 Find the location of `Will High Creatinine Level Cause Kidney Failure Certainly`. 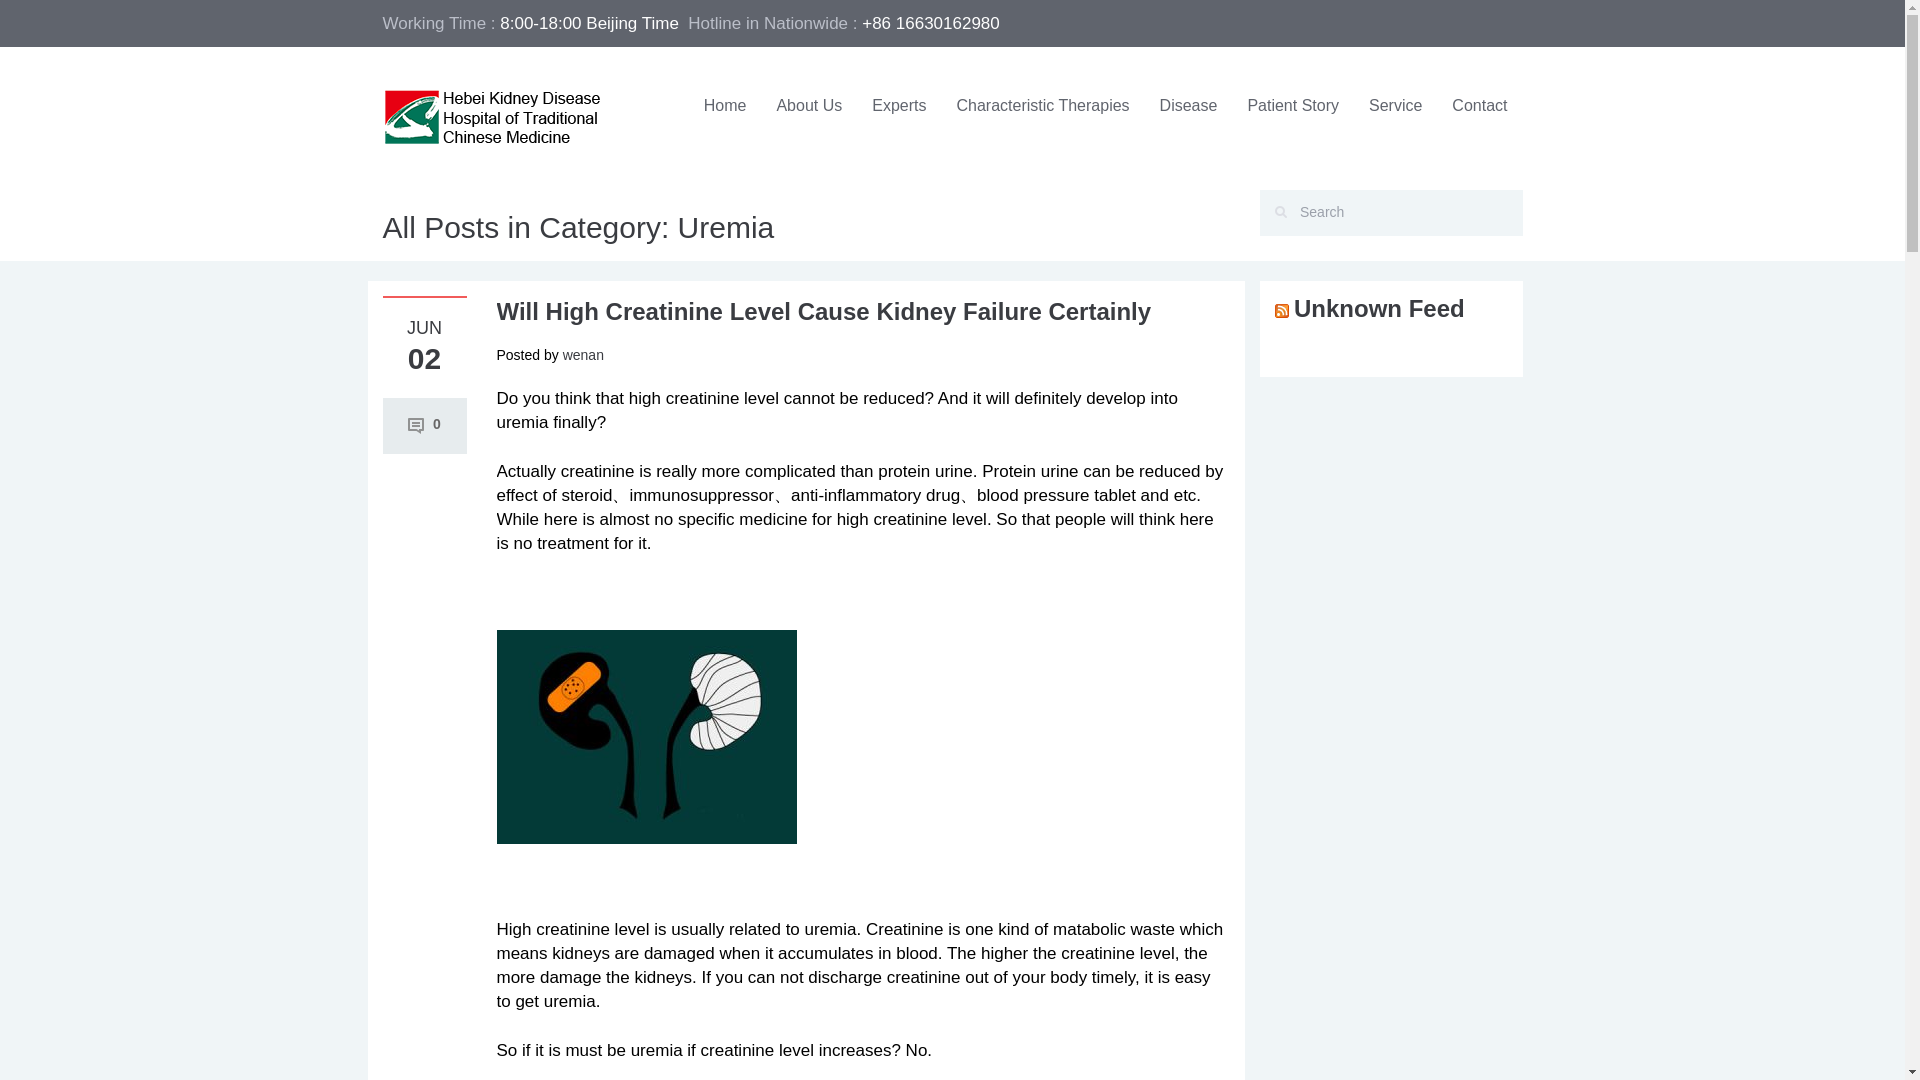

Will High Creatinine Level Cause Kidney Failure Certainly is located at coordinates (822, 312).